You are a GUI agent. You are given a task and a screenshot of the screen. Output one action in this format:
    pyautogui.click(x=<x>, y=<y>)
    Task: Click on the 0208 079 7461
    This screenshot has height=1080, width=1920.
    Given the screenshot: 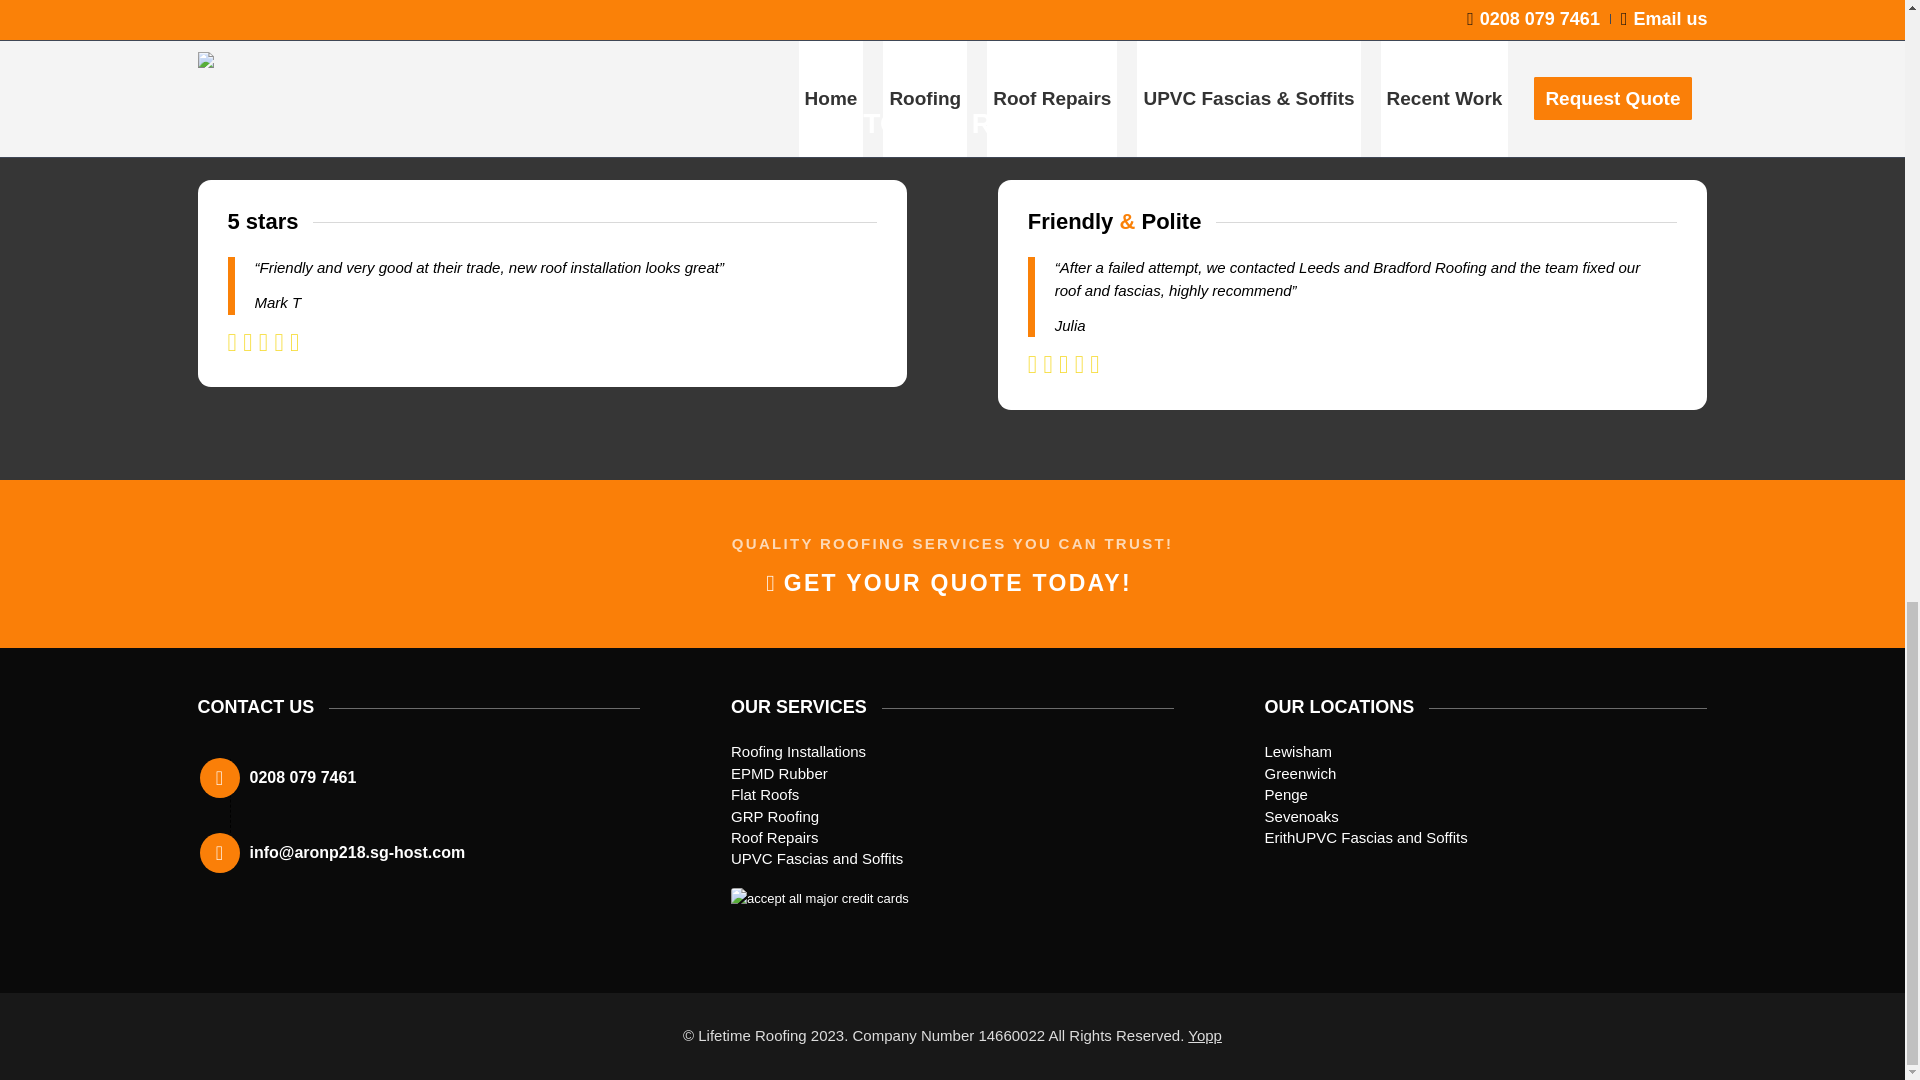 What is the action you would take?
    pyautogui.click(x=303, y=777)
    